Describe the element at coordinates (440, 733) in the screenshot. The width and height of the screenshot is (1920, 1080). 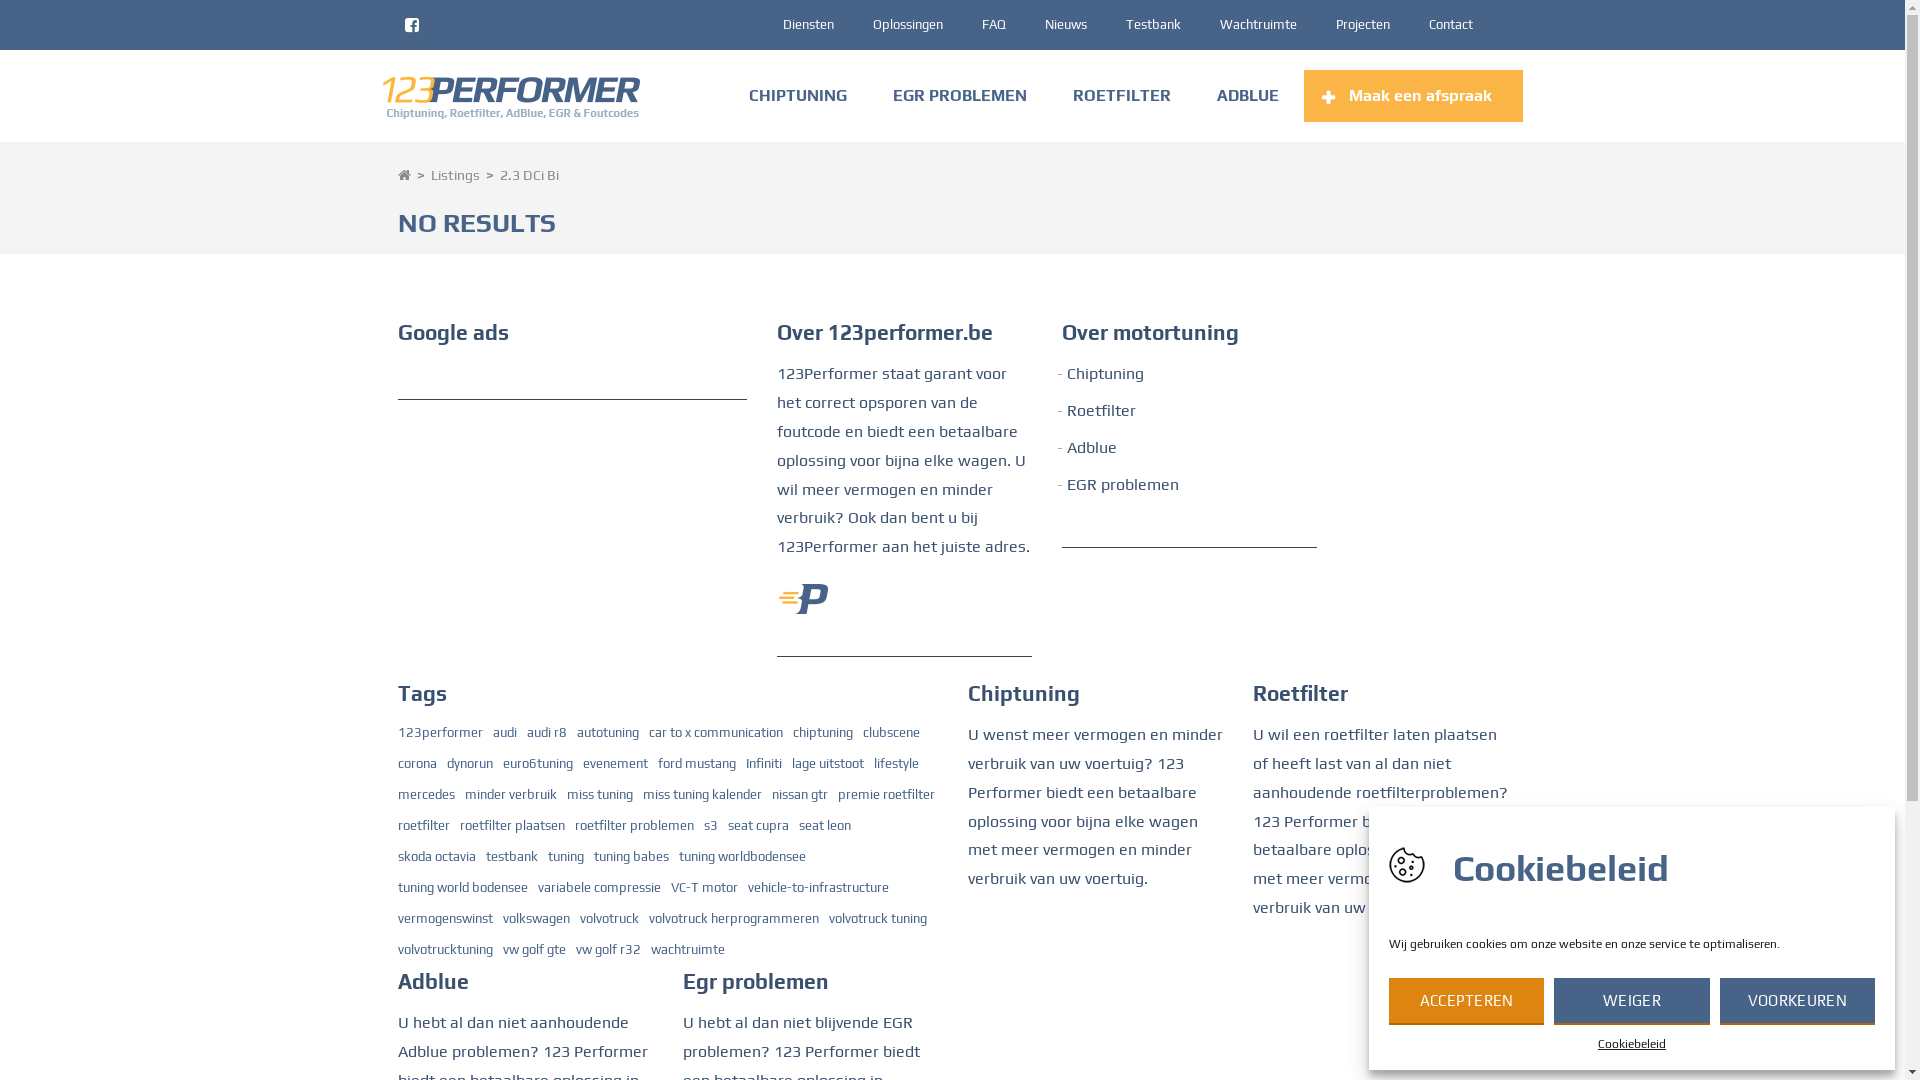
I see `123performer` at that location.